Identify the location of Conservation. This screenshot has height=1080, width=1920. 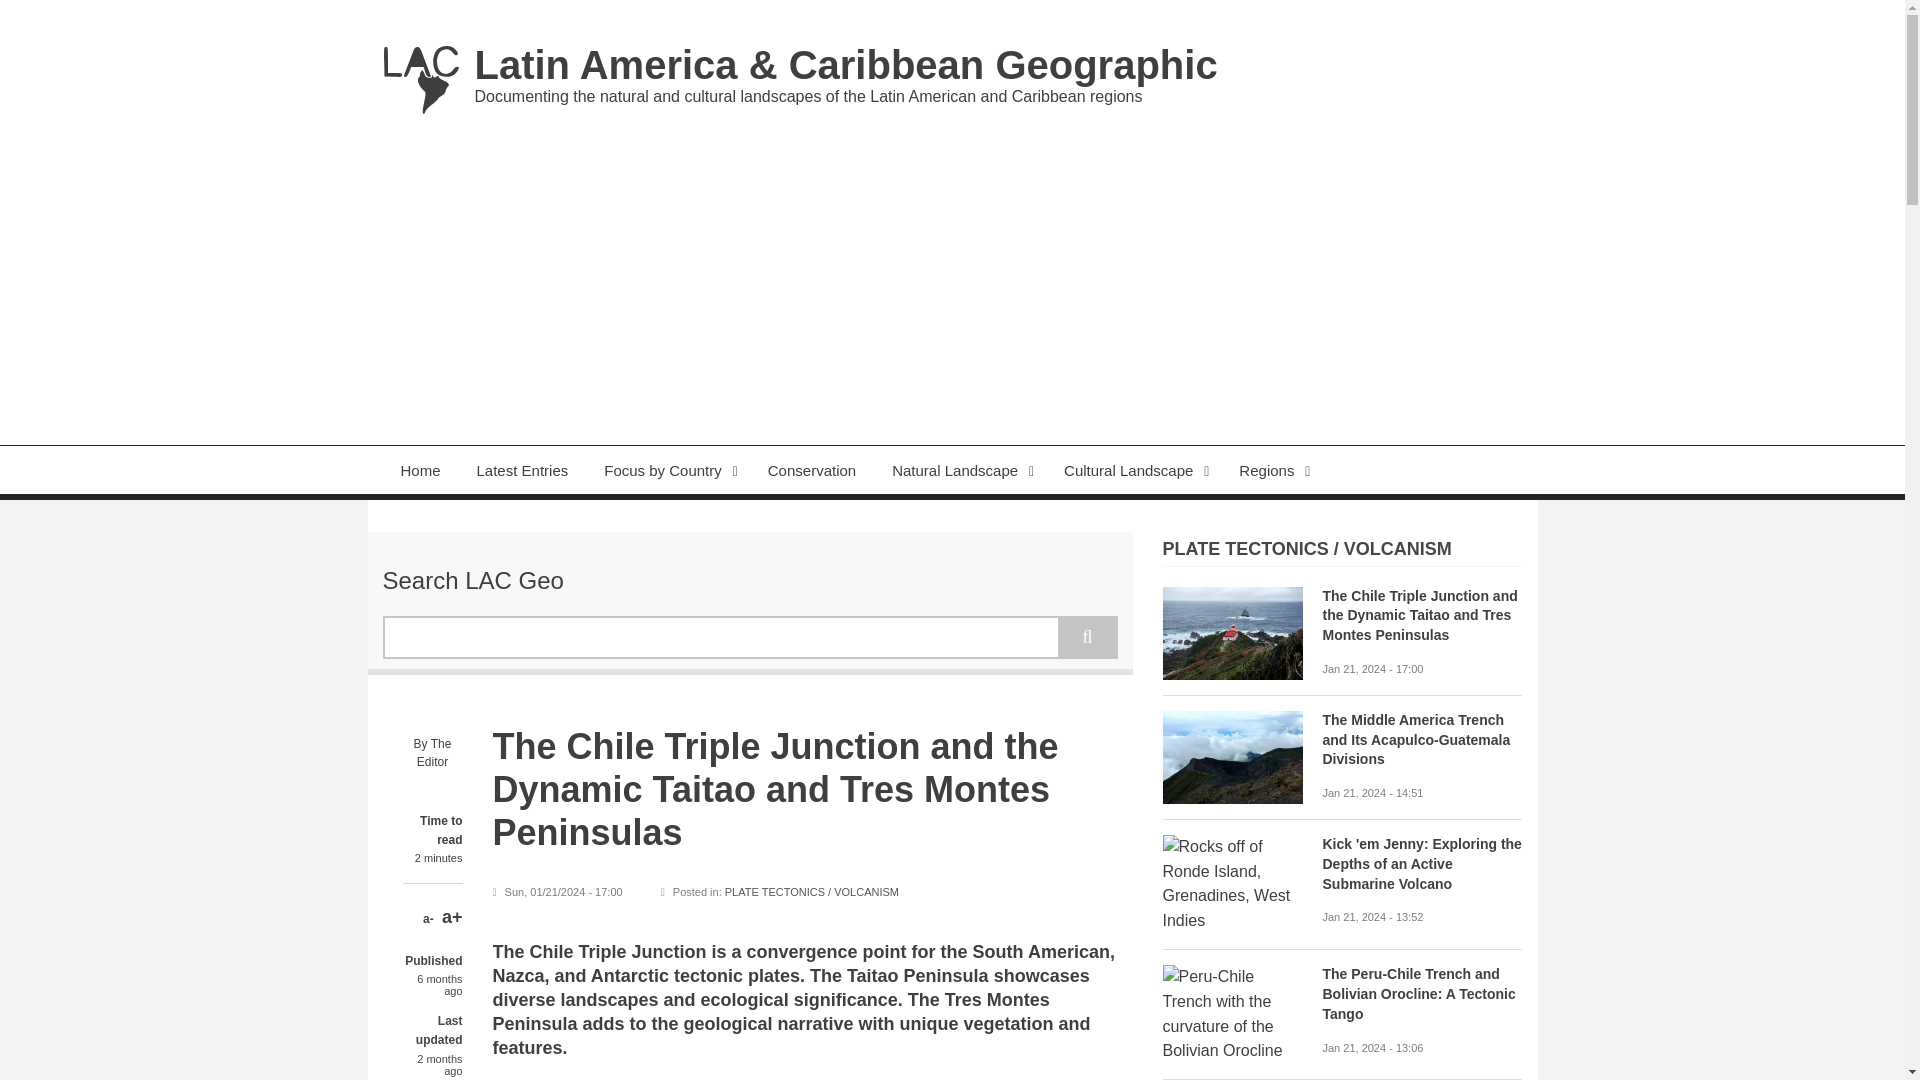
(812, 470).